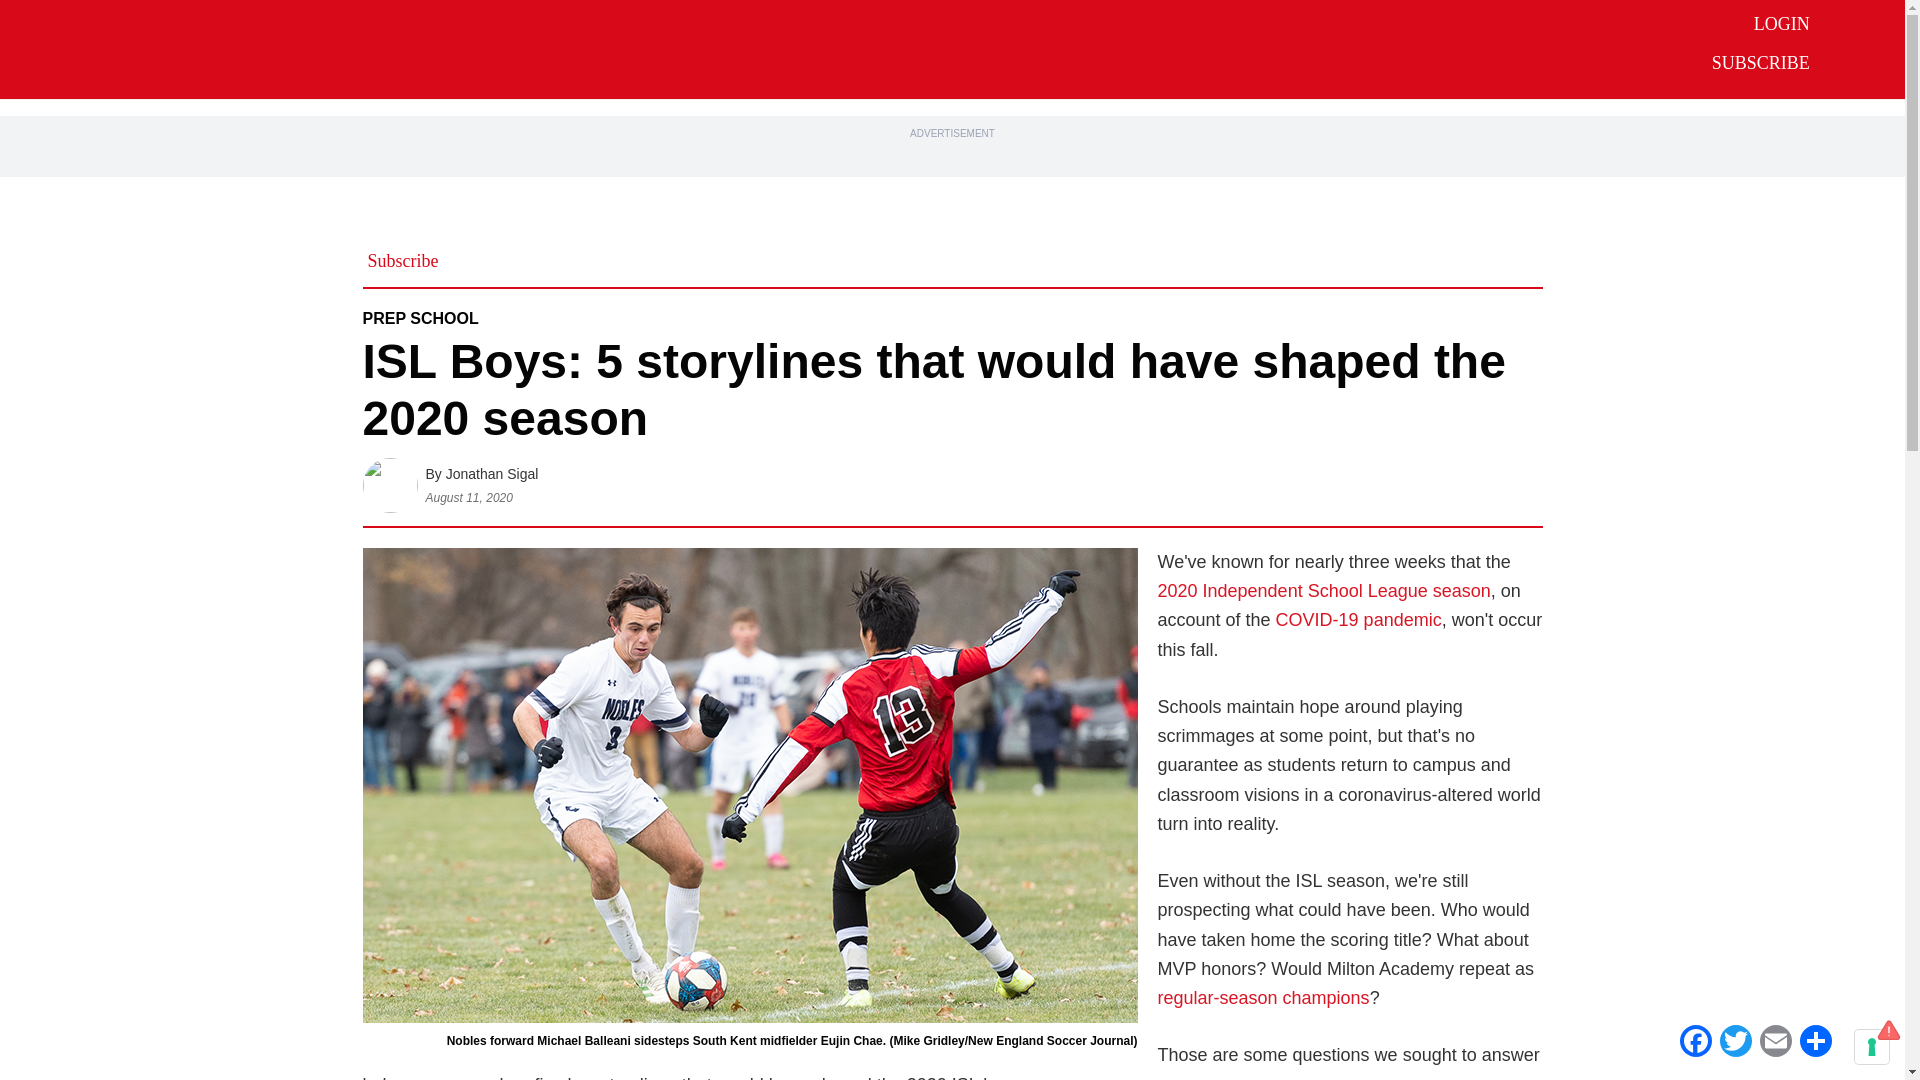 This screenshot has width=1920, height=1080. Describe the element at coordinates (1761, 62) in the screenshot. I see `SUBSCRIBE` at that location.